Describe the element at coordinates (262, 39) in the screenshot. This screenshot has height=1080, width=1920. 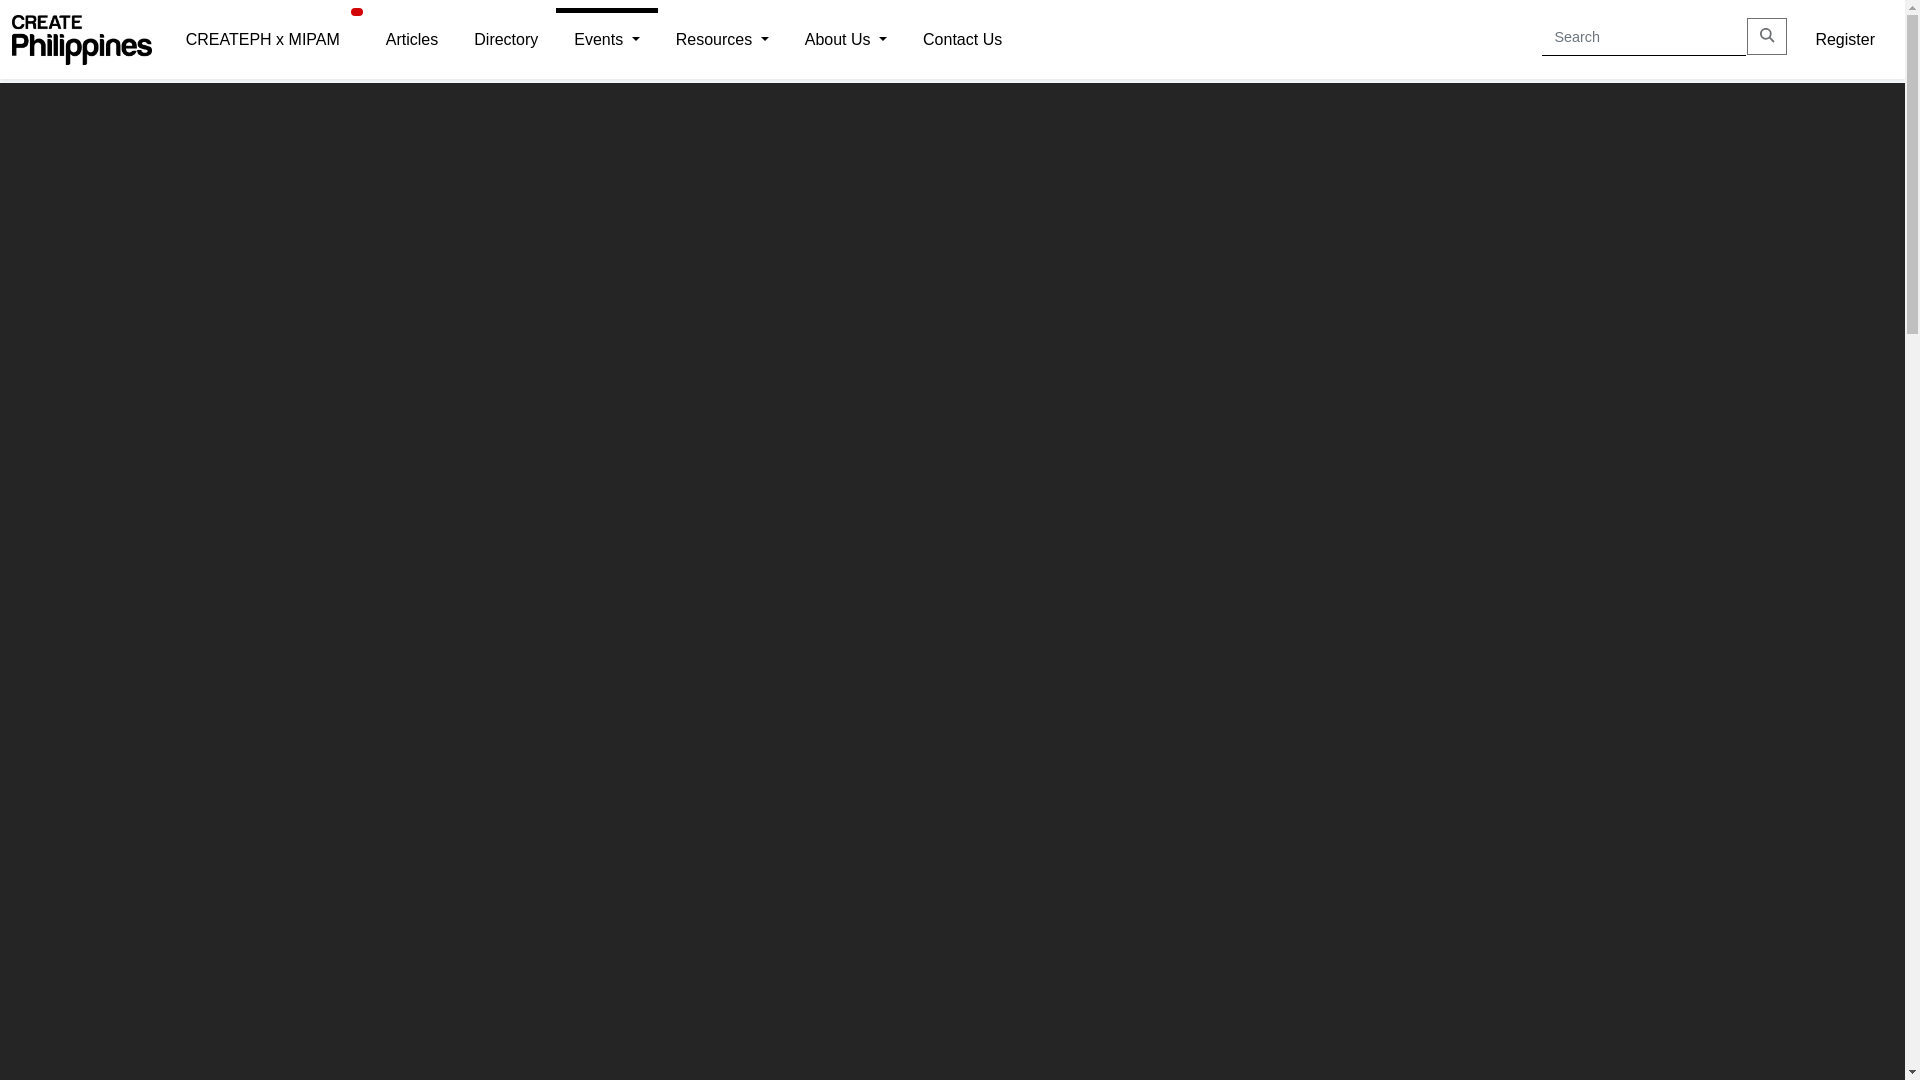
I see `CREATEPH x MIPAM` at that location.